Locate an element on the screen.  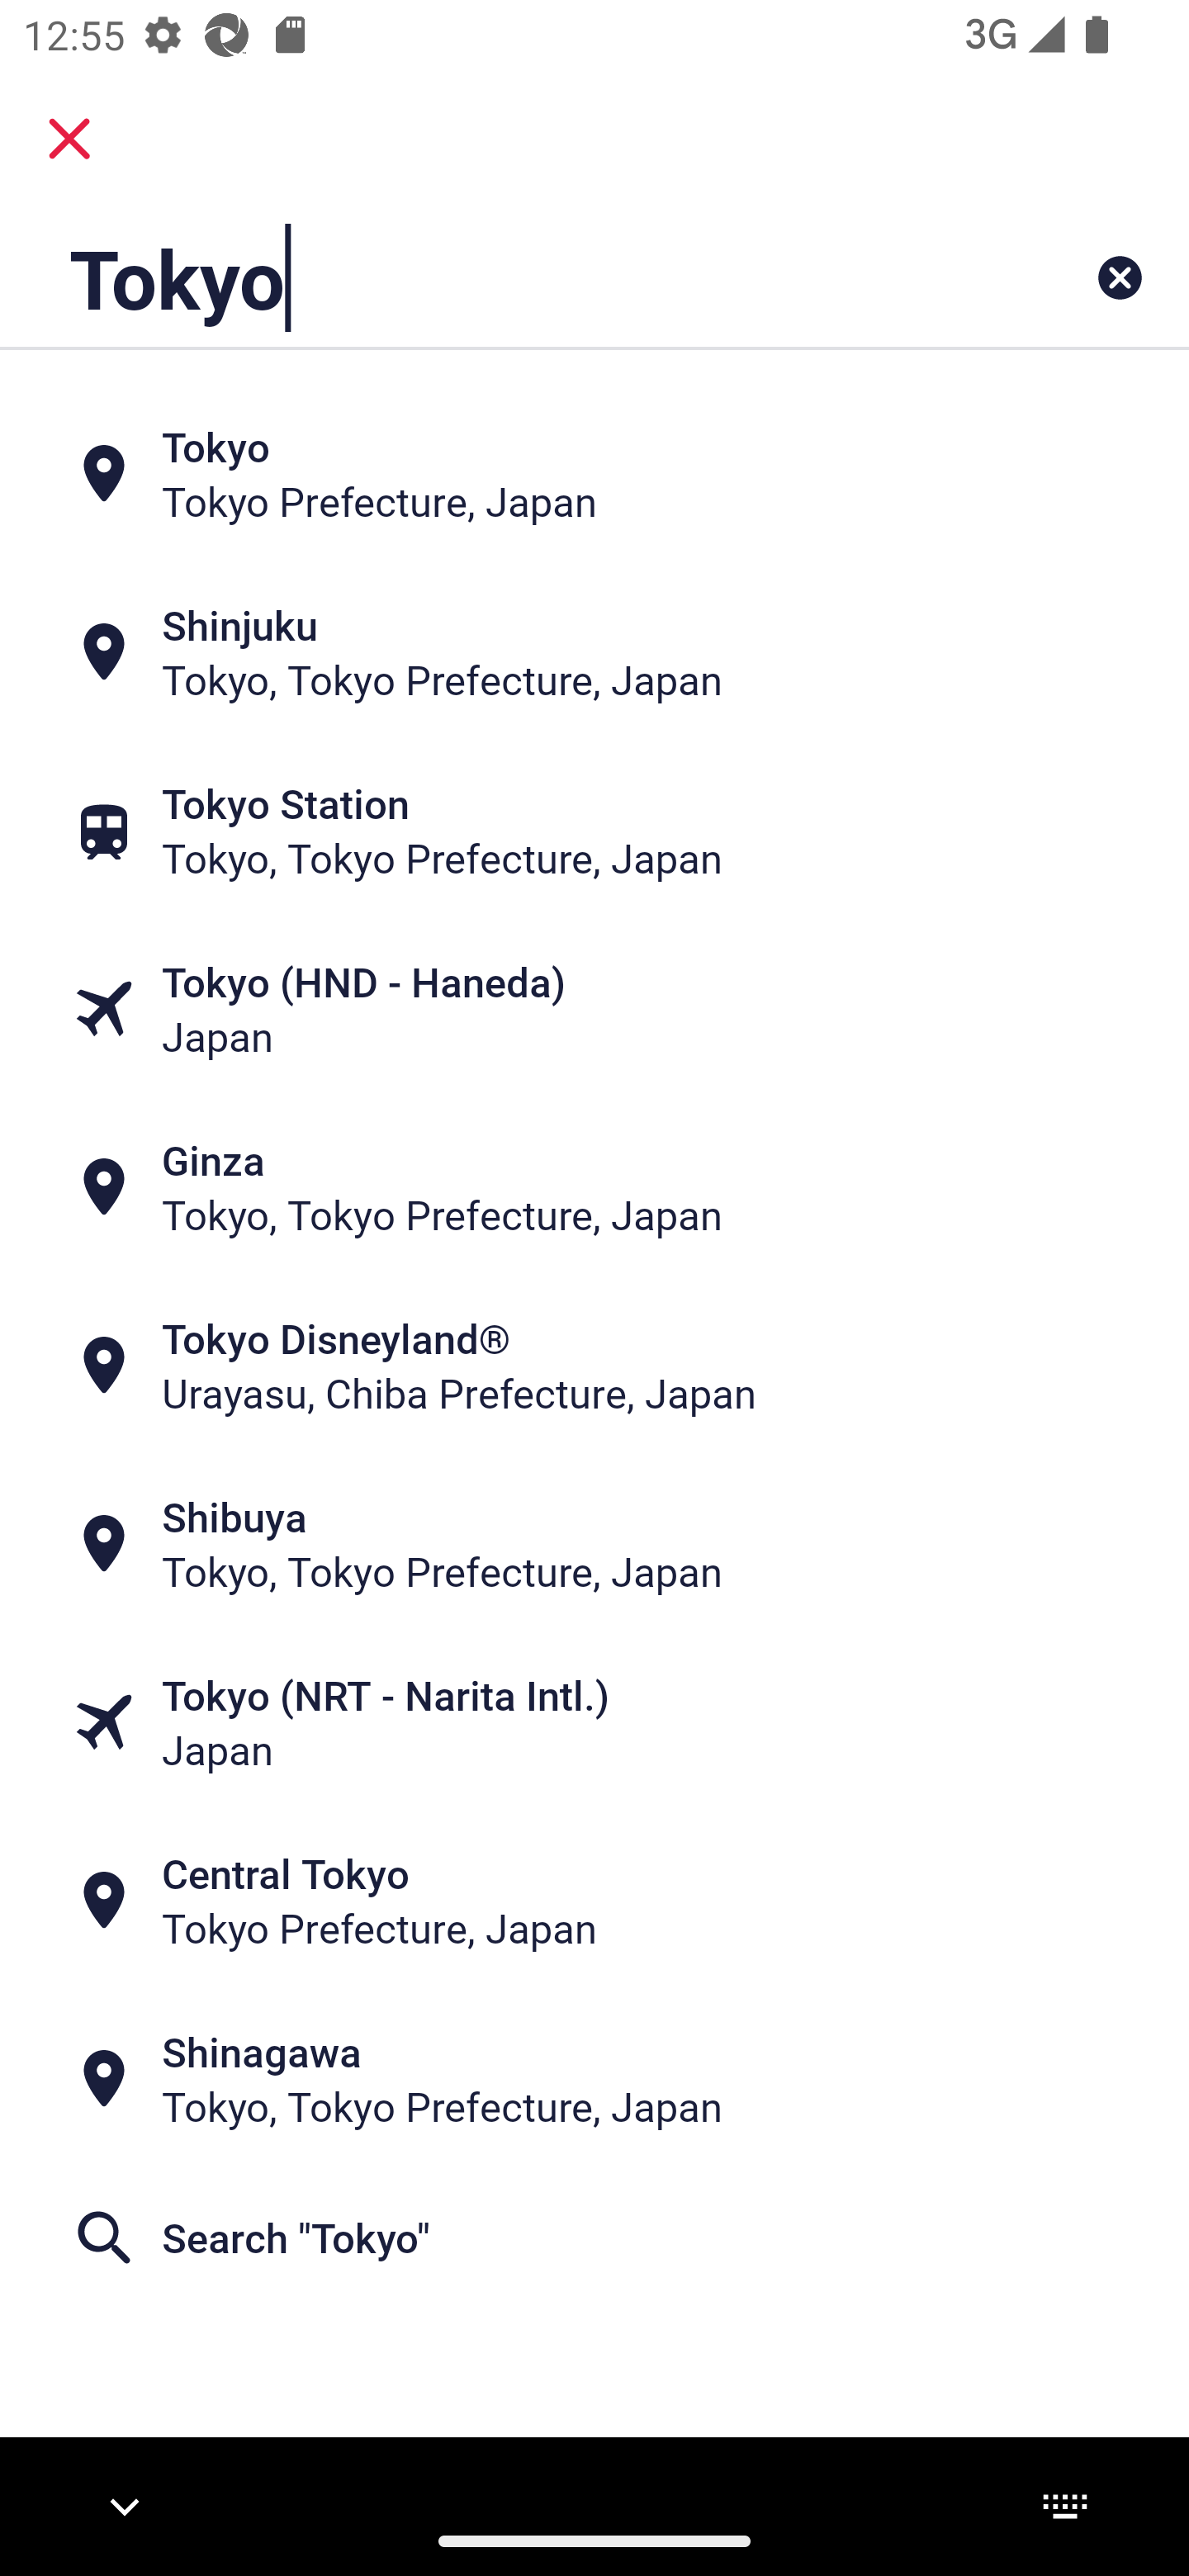
Tokyo Disneyland® Urayasu, Chiba Prefecture, Japan is located at coordinates (594, 1366).